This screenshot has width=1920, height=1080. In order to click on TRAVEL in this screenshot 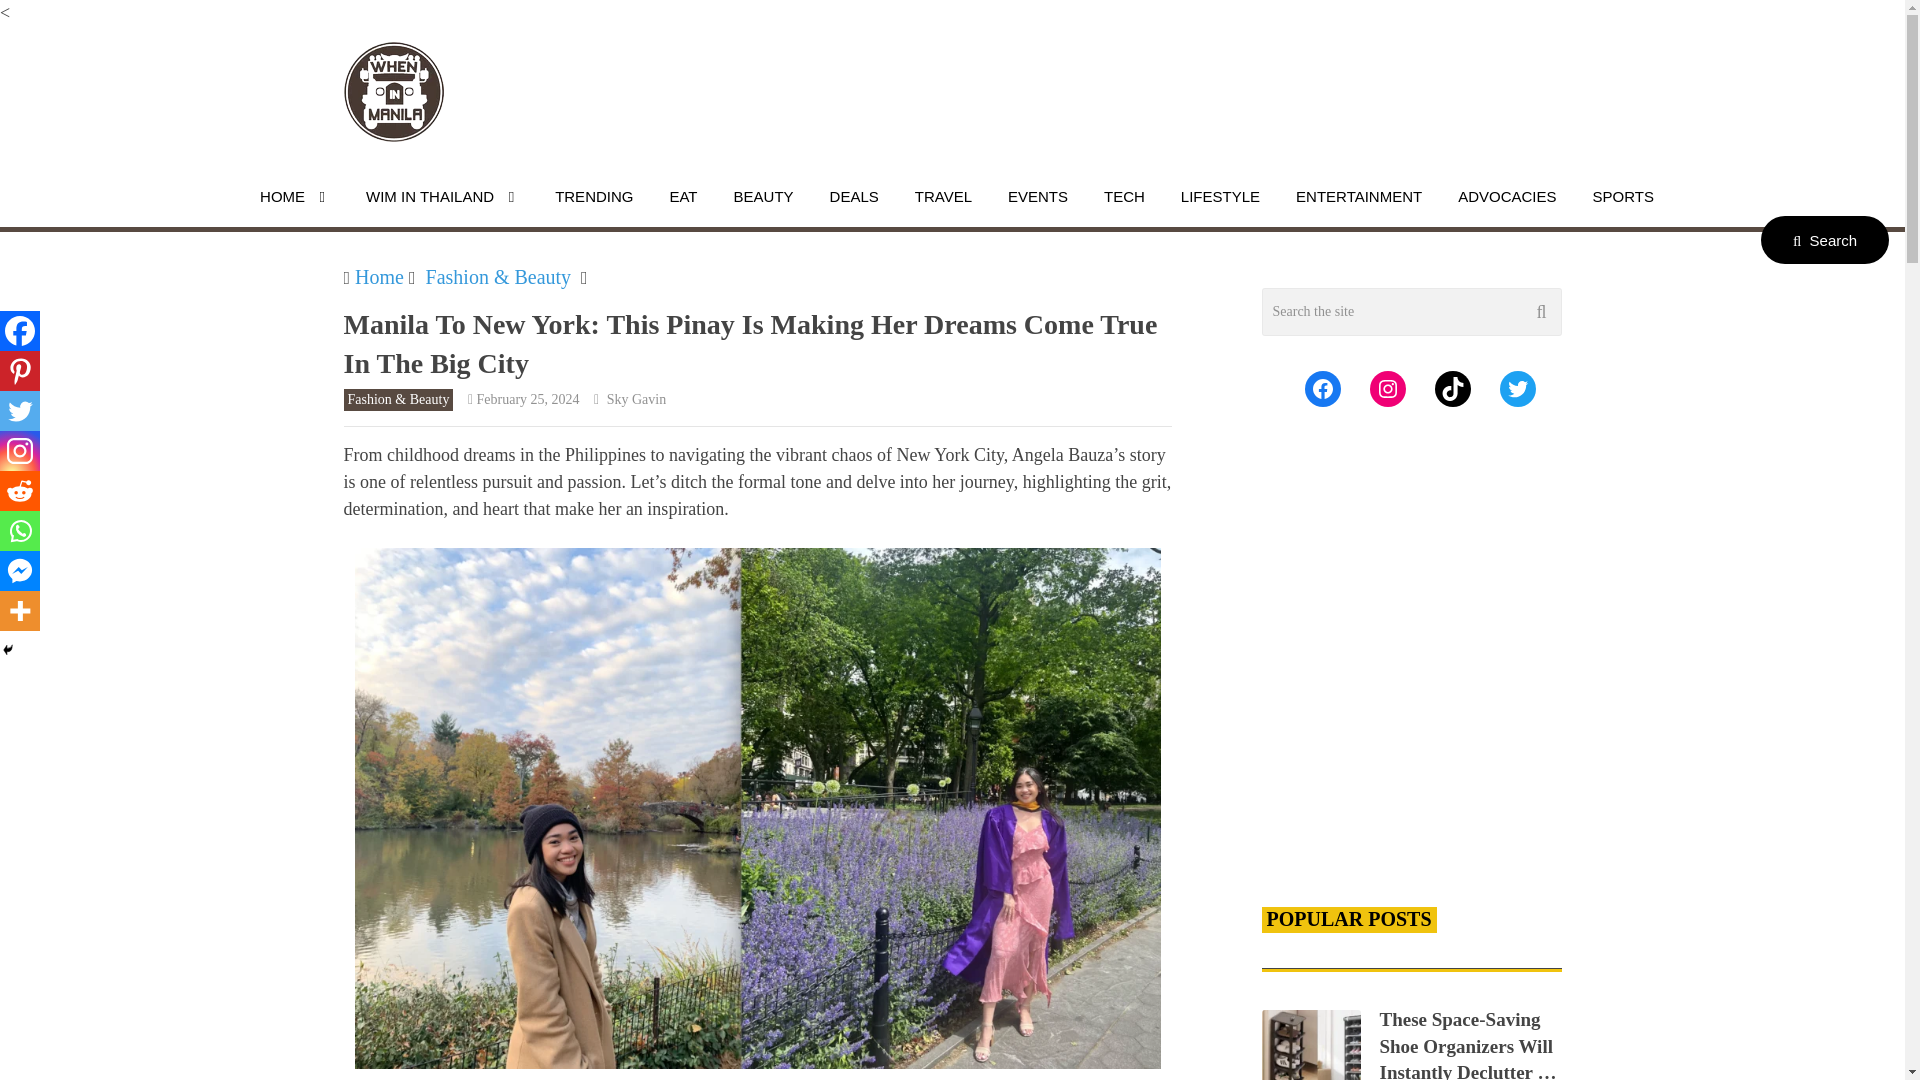, I will do `click(943, 196)`.